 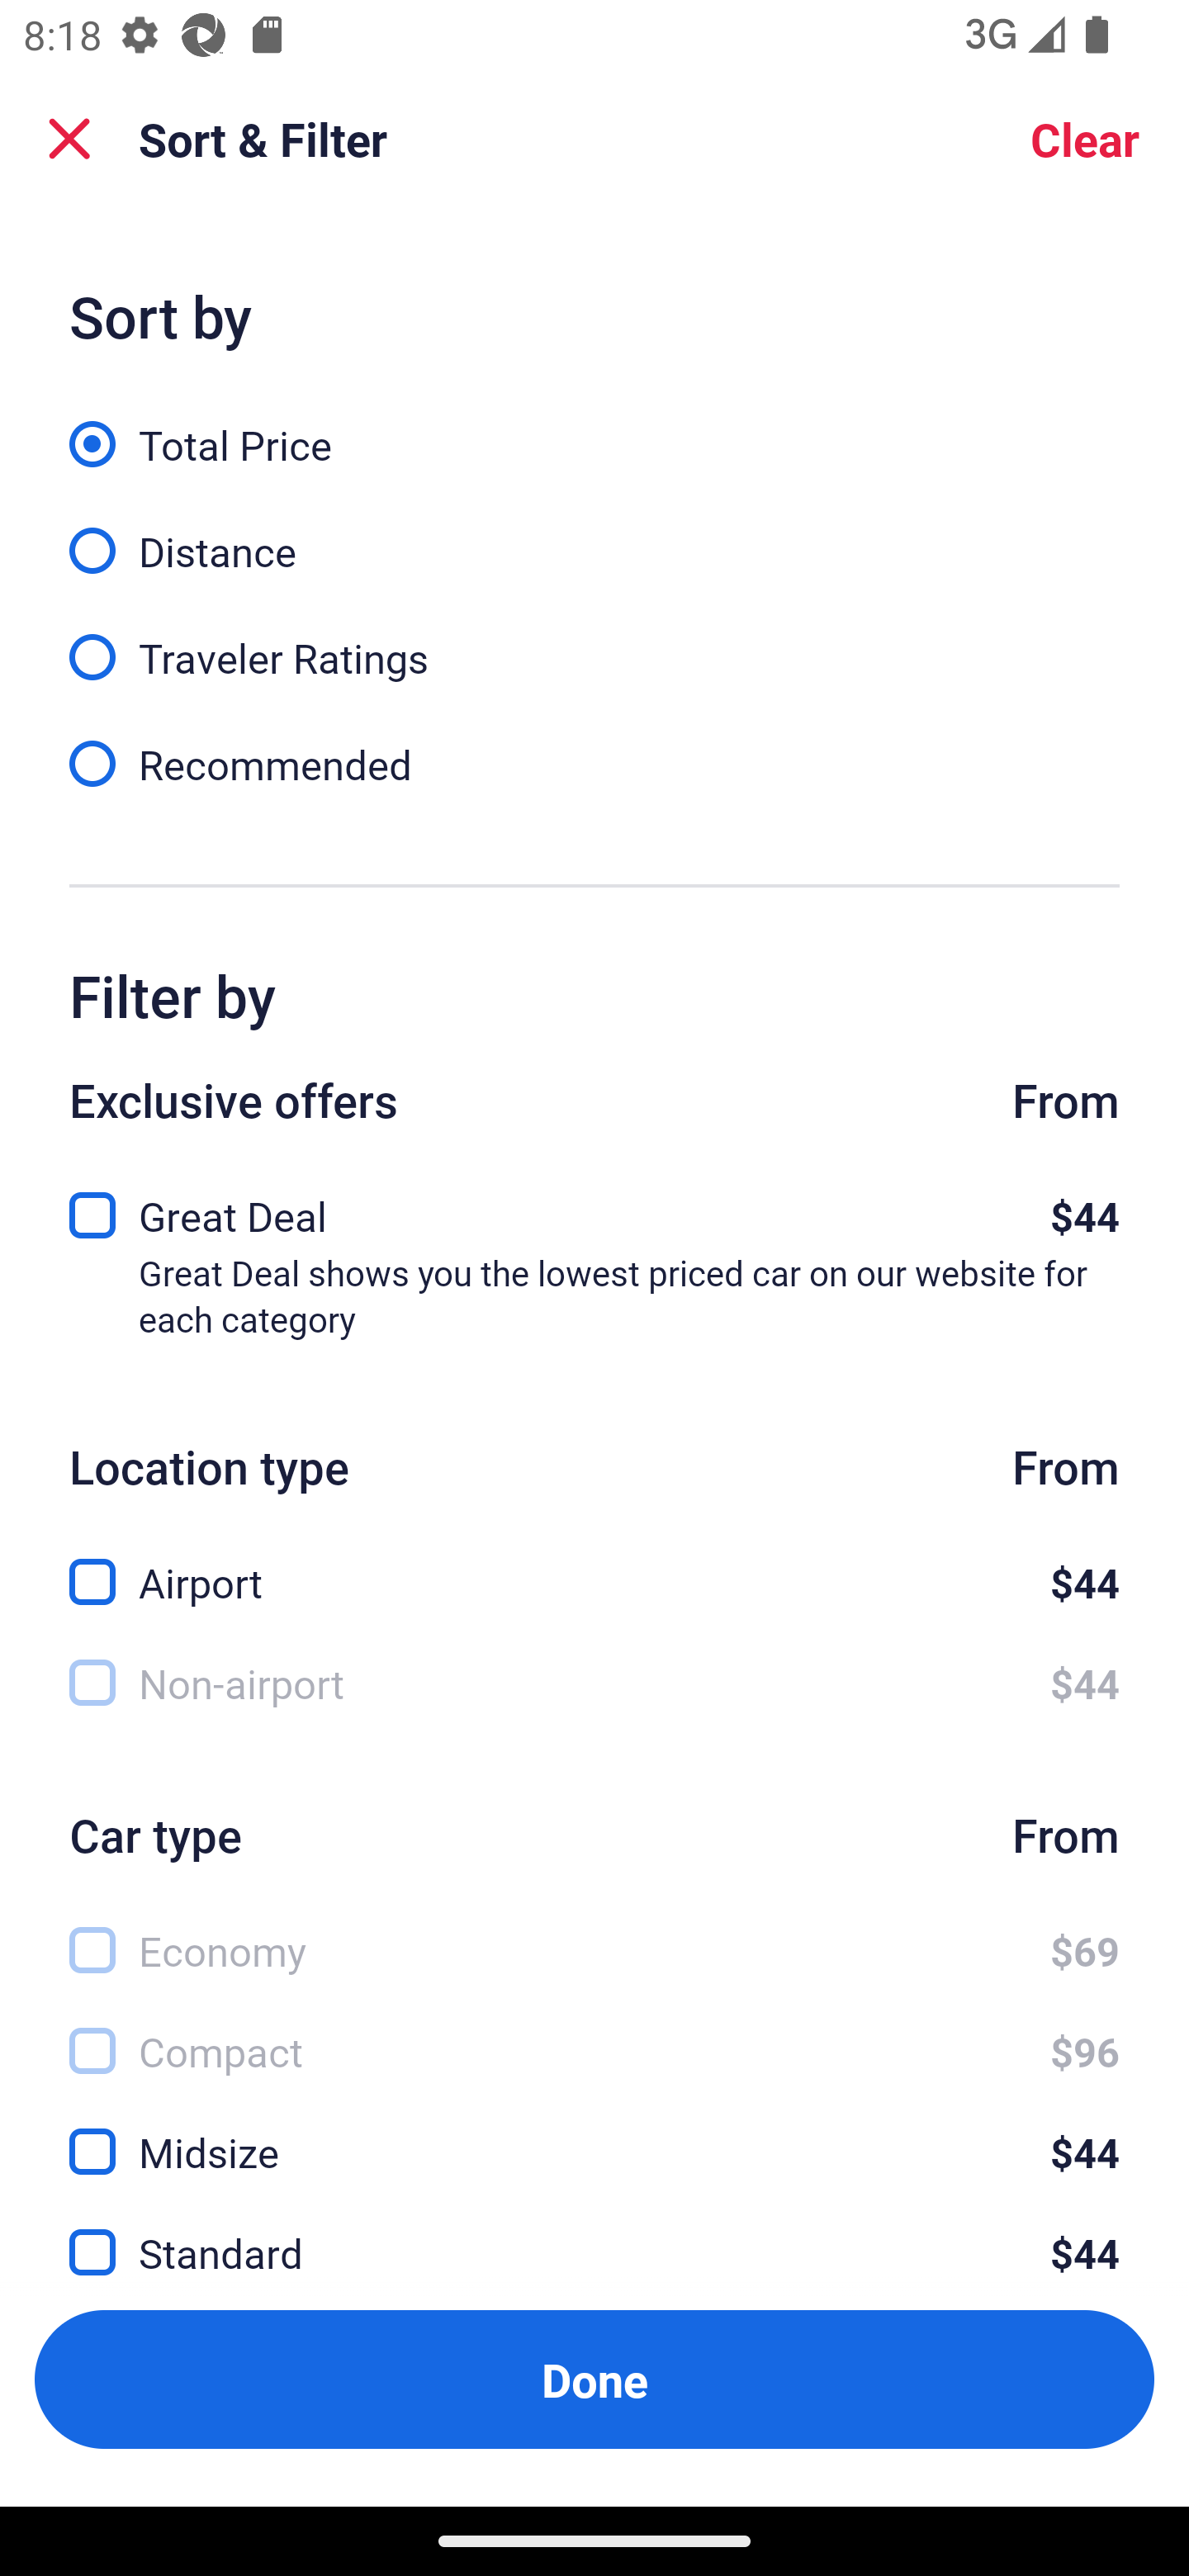 I want to click on Economy, $69 Economy $69, so click(x=594, y=1932).